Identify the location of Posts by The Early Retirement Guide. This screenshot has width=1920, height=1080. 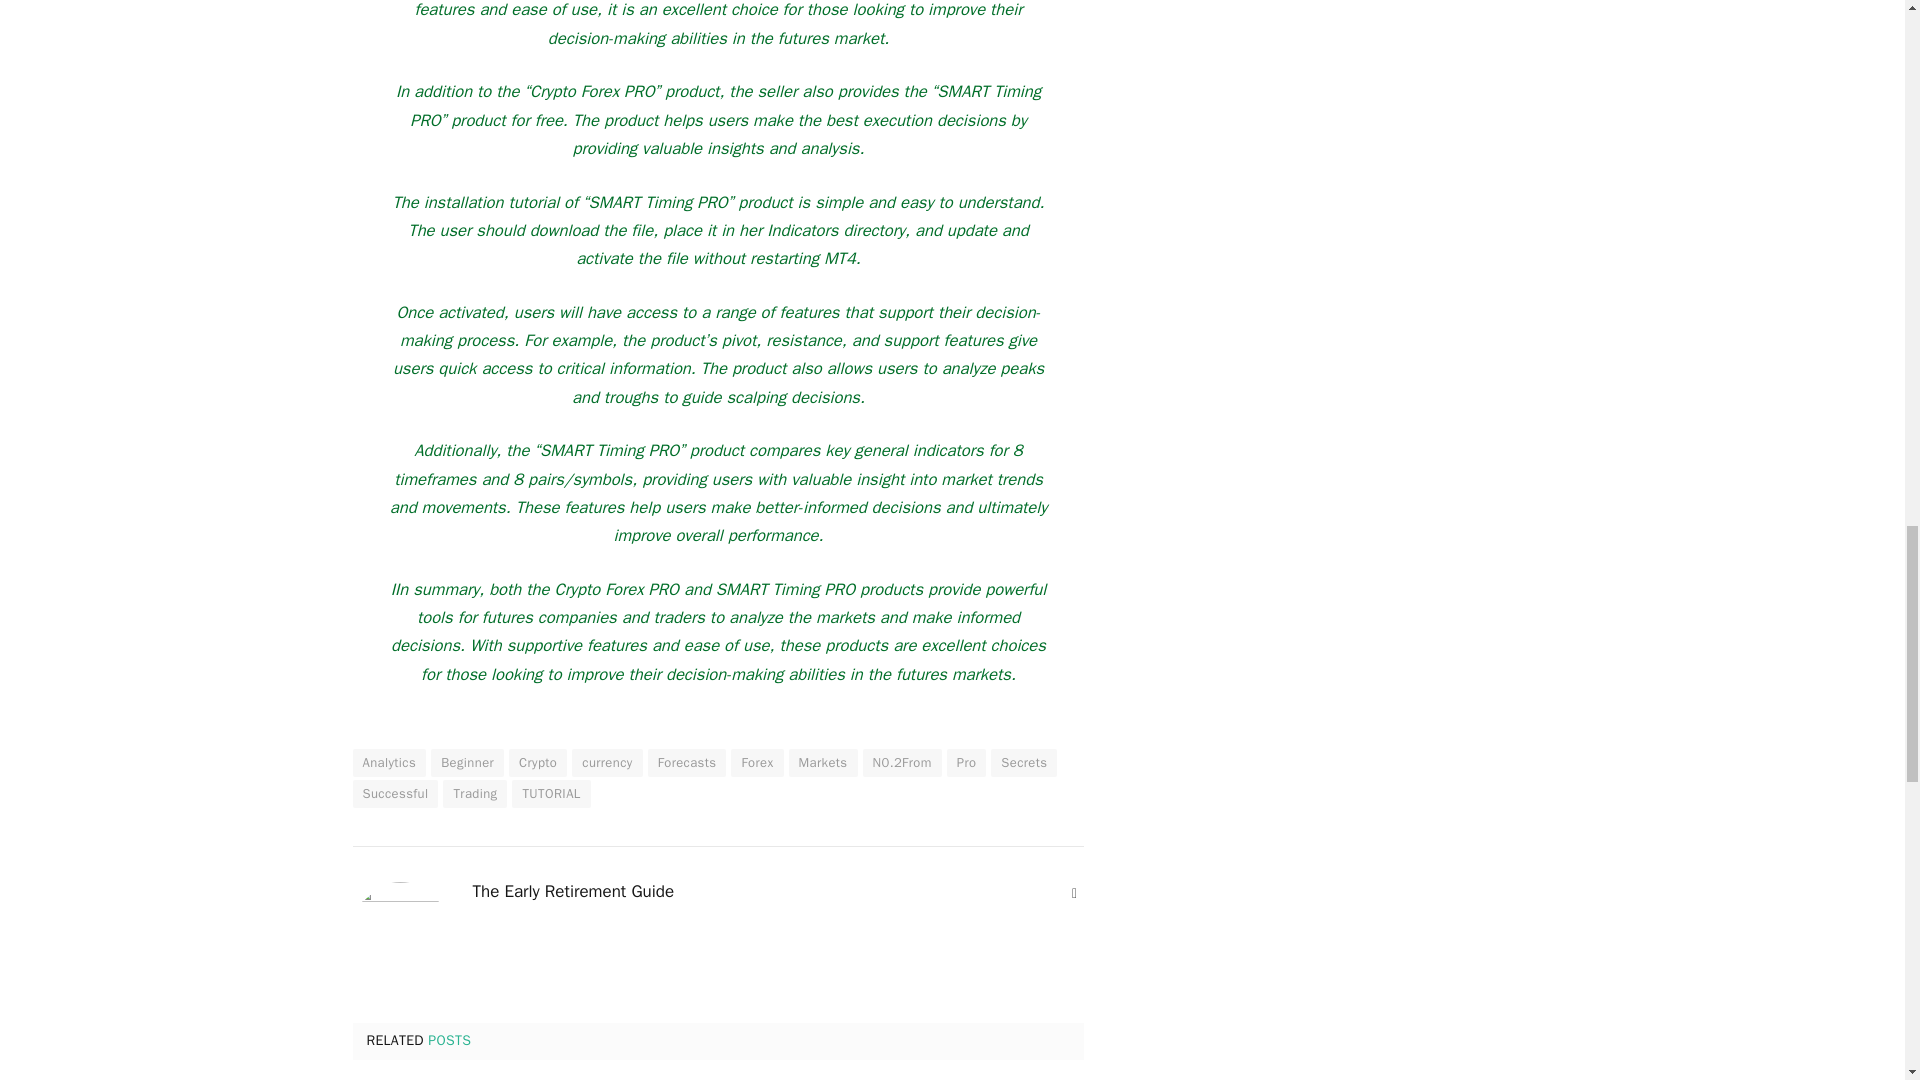
(572, 892).